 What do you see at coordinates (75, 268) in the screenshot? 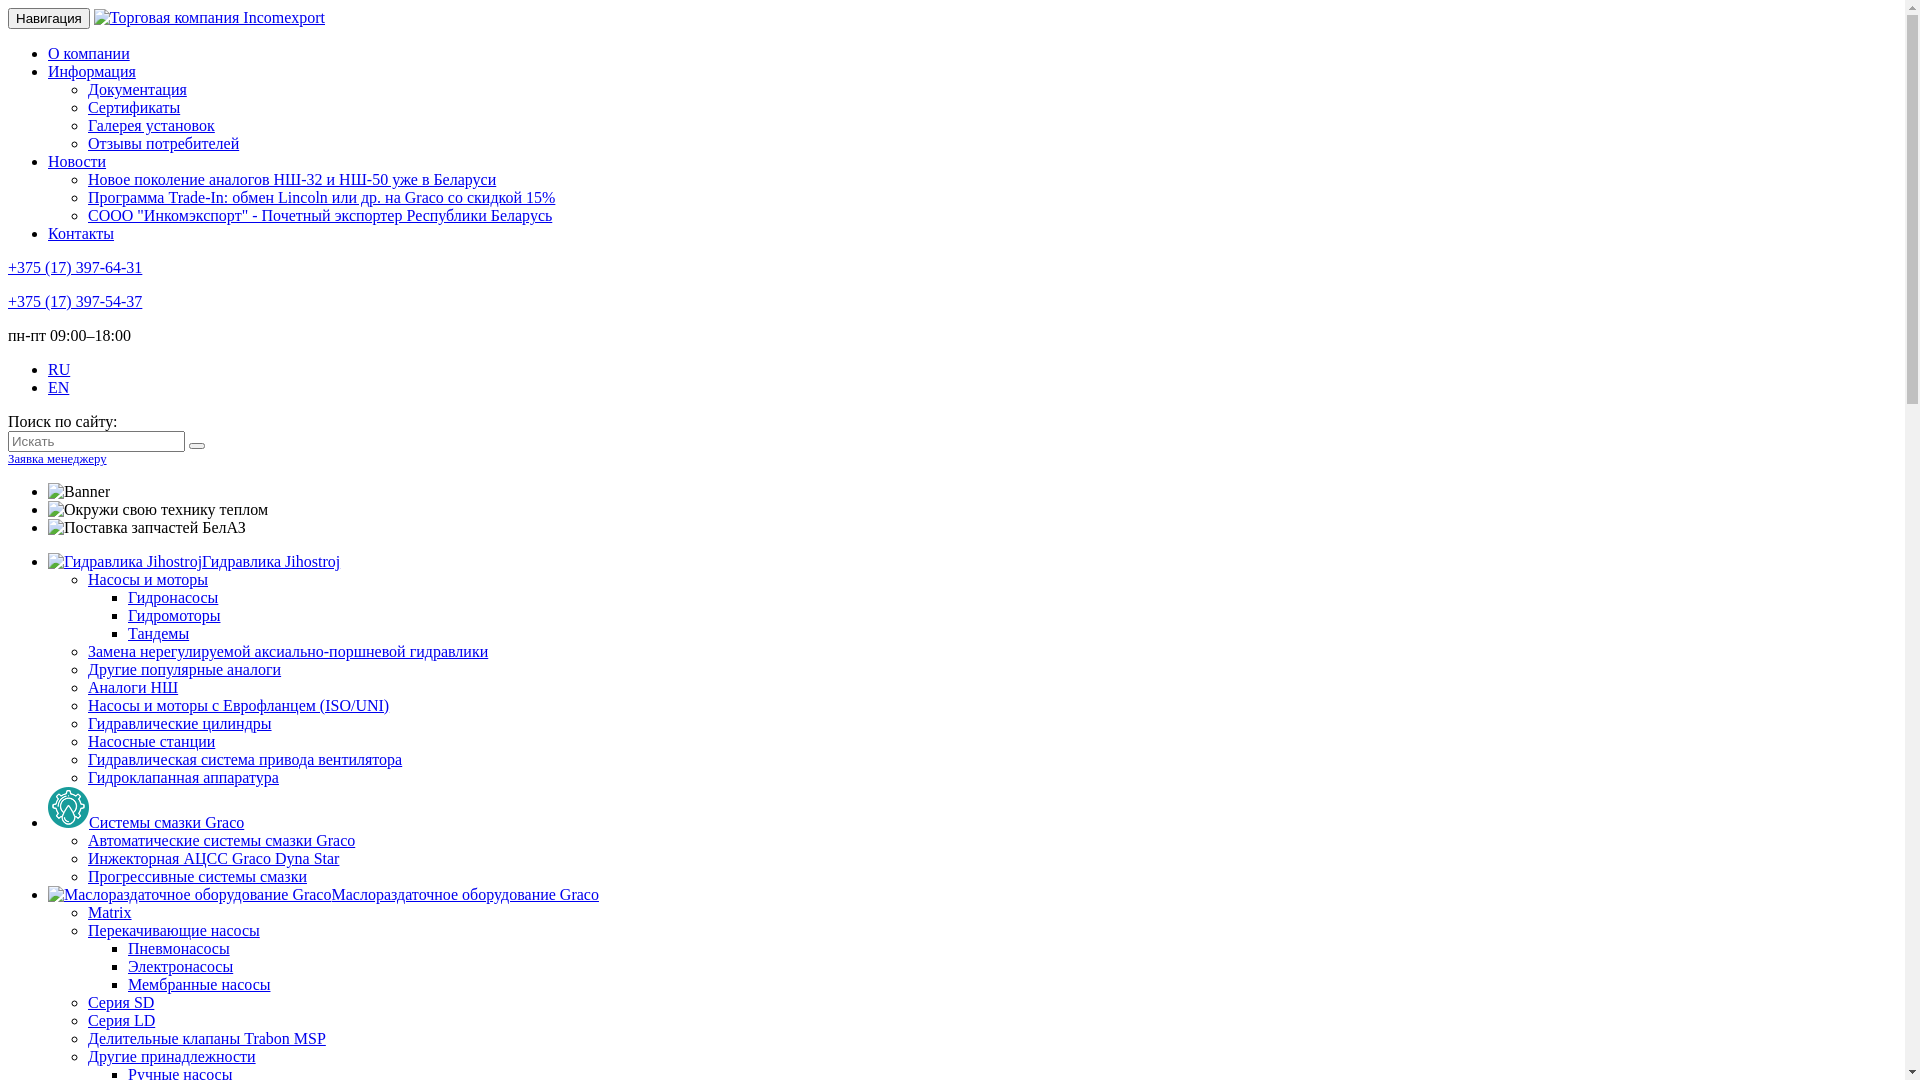
I see `+375 (17) 397-64-31` at bounding box center [75, 268].